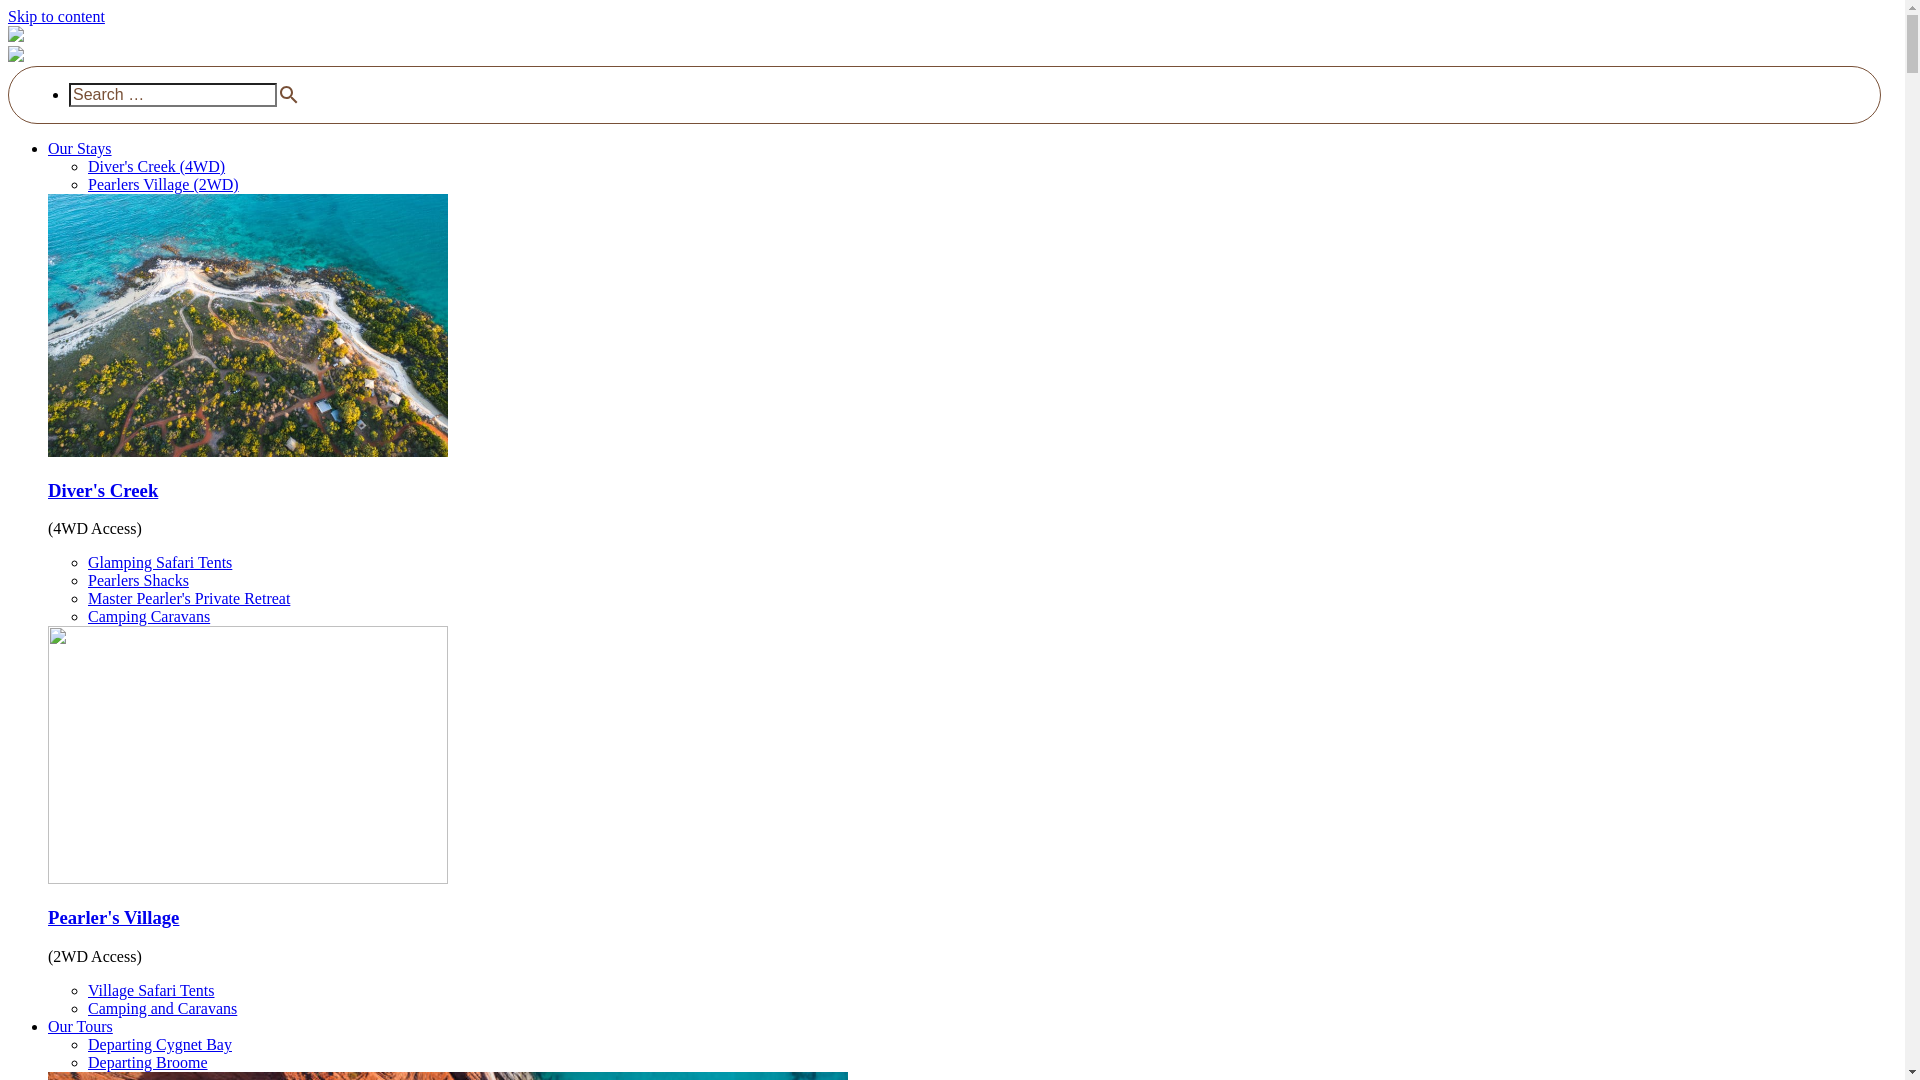 Image resolution: width=1920 pixels, height=1080 pixels. I want to click on Village Safari Tents, so click(151, 990).